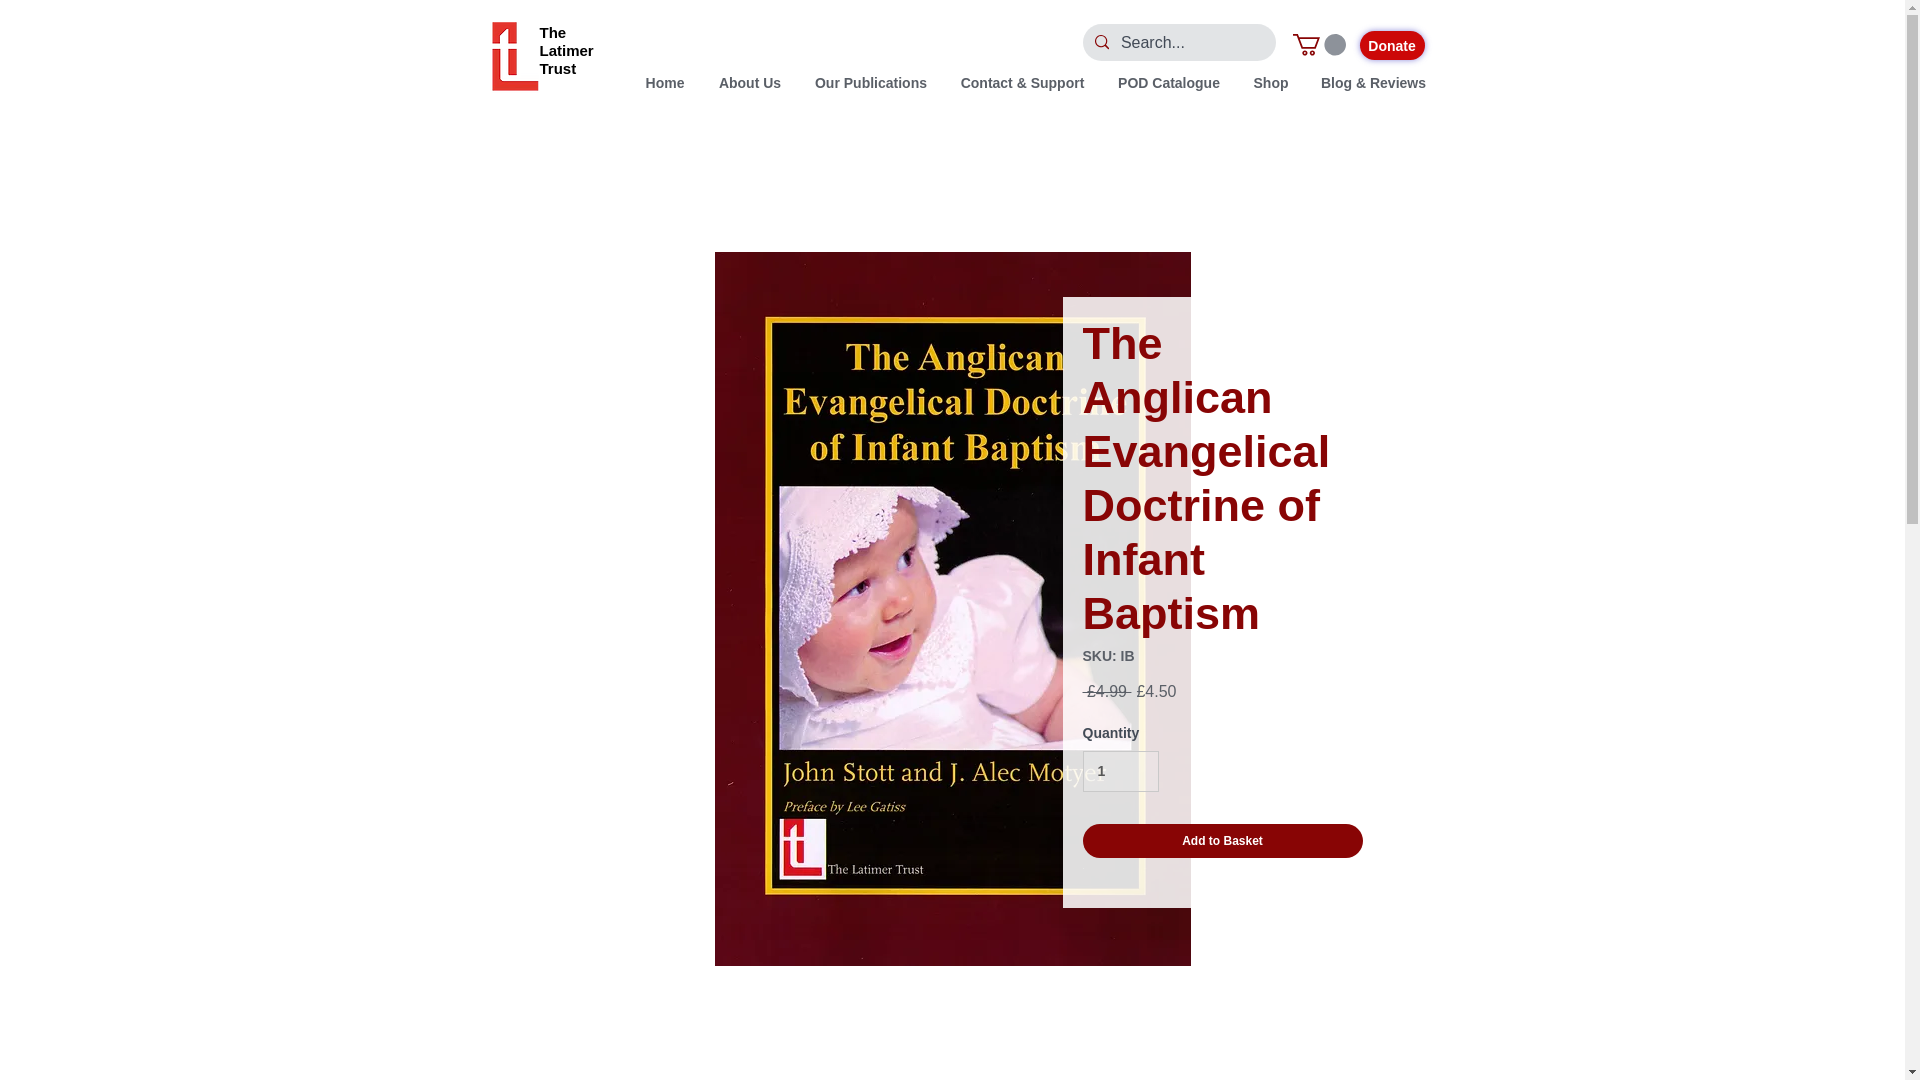 This screenshot has width=1920, height=1080. I want to click on Latimer, so click(566, 50).